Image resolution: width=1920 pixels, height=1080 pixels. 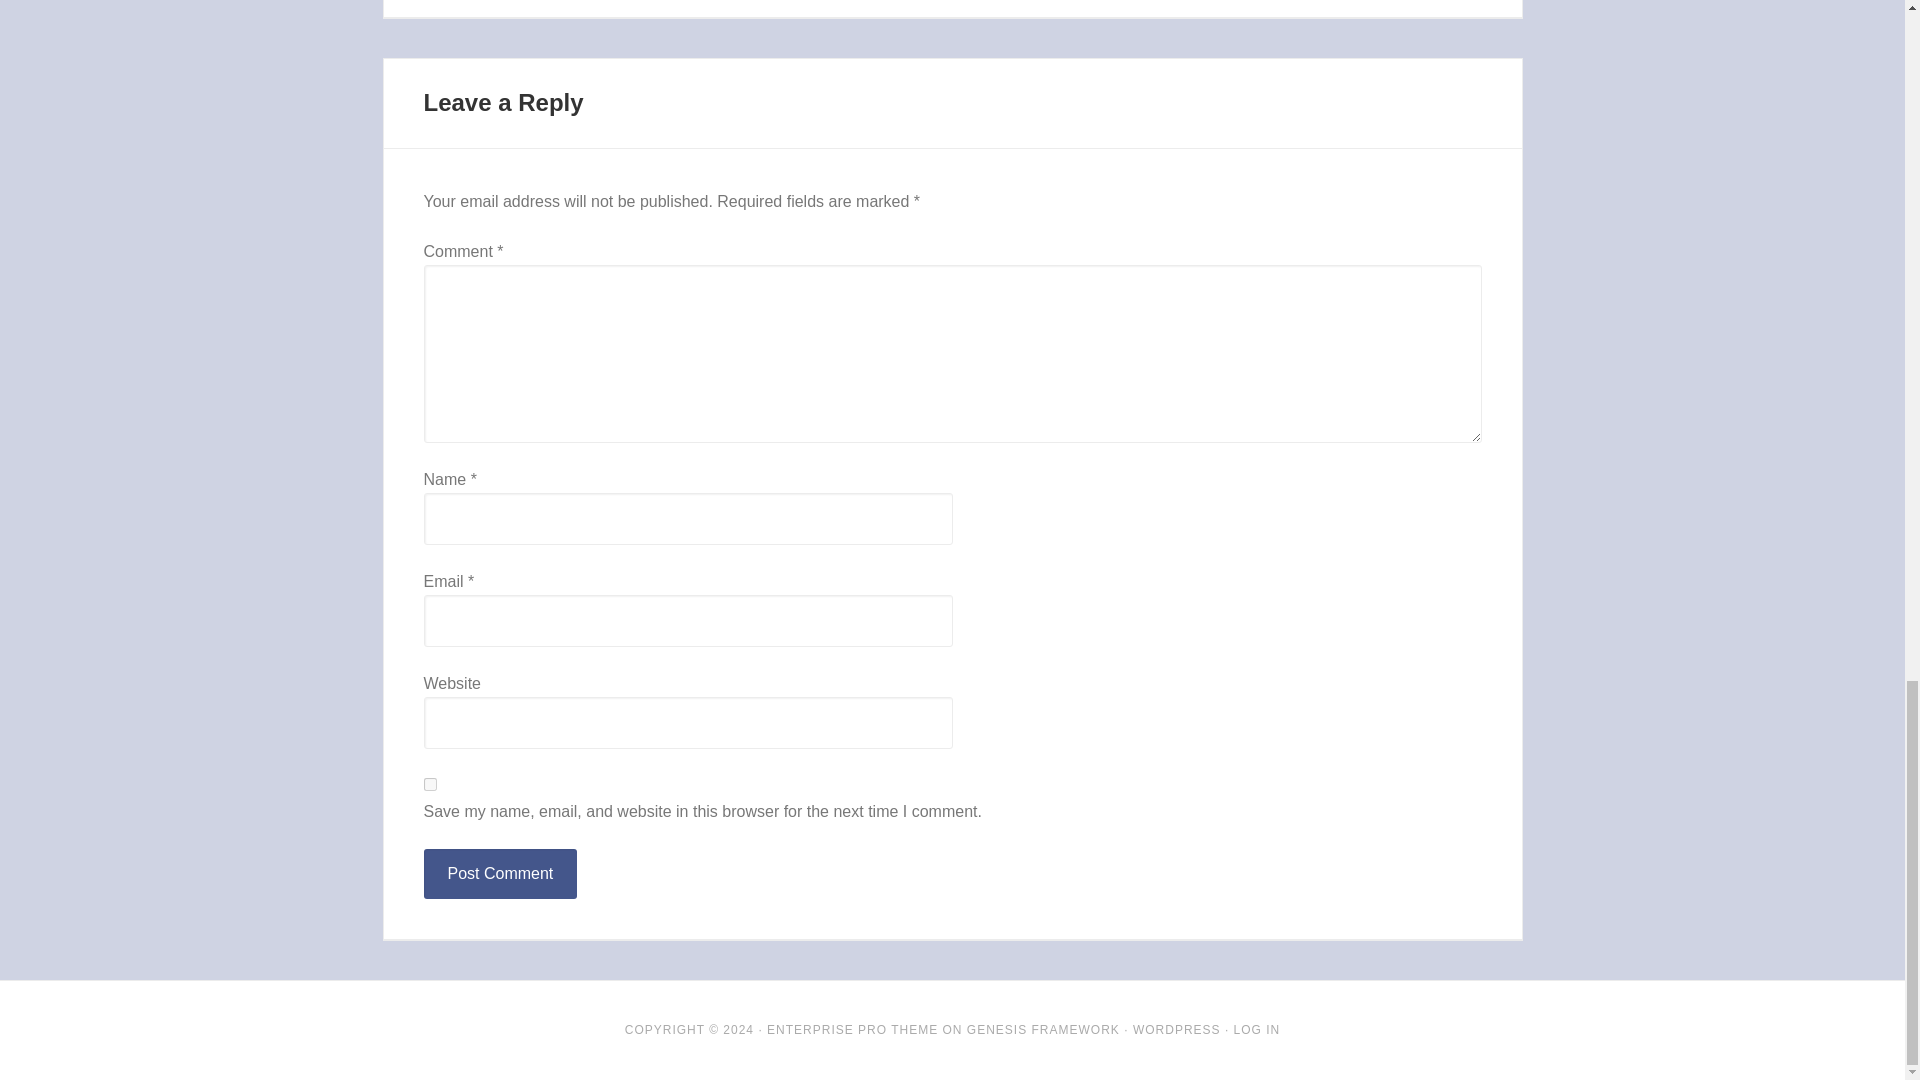 What do you see at coordinates (852, 1029) in the screenshot?
I see `ENTERPRISE PRO THEME` at bounding box center [852, 1029].